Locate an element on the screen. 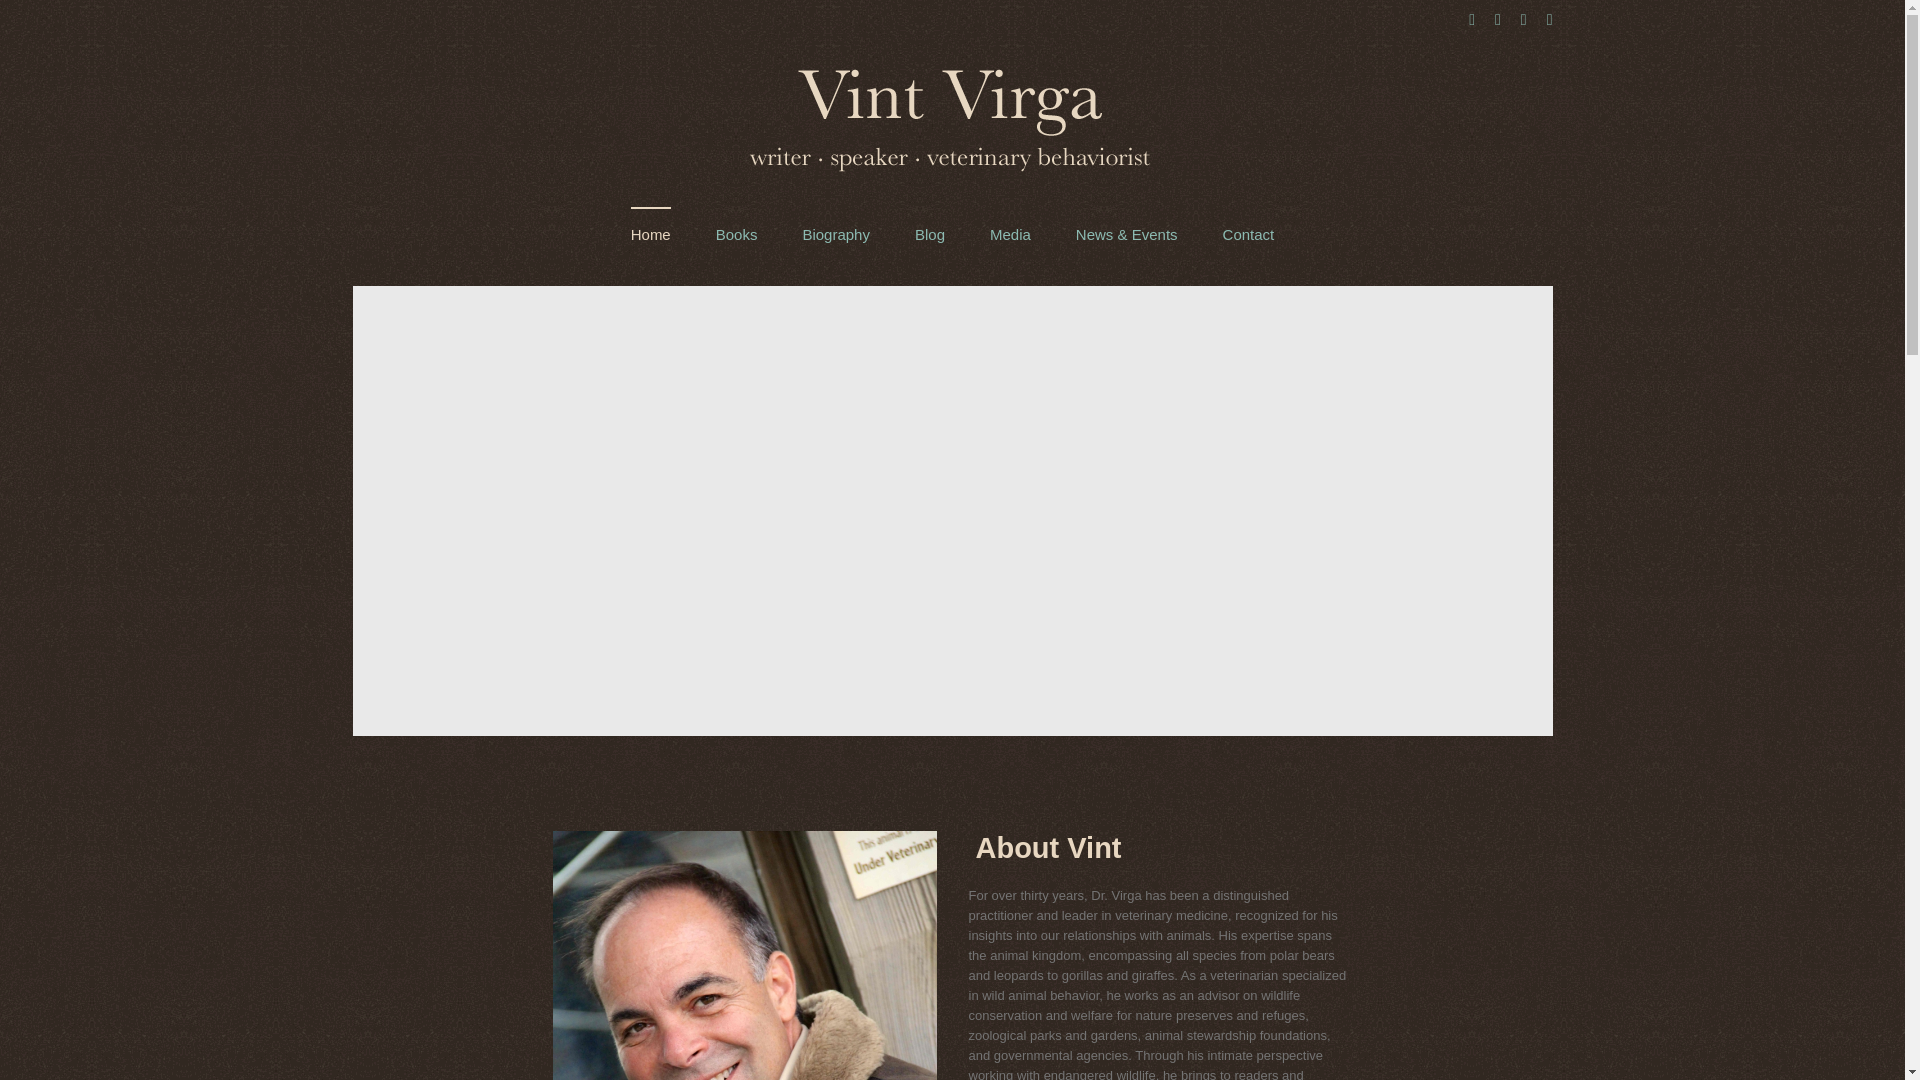 This screenshot has width=1920, height=1080. Biography is located at coordinates (836, 234).